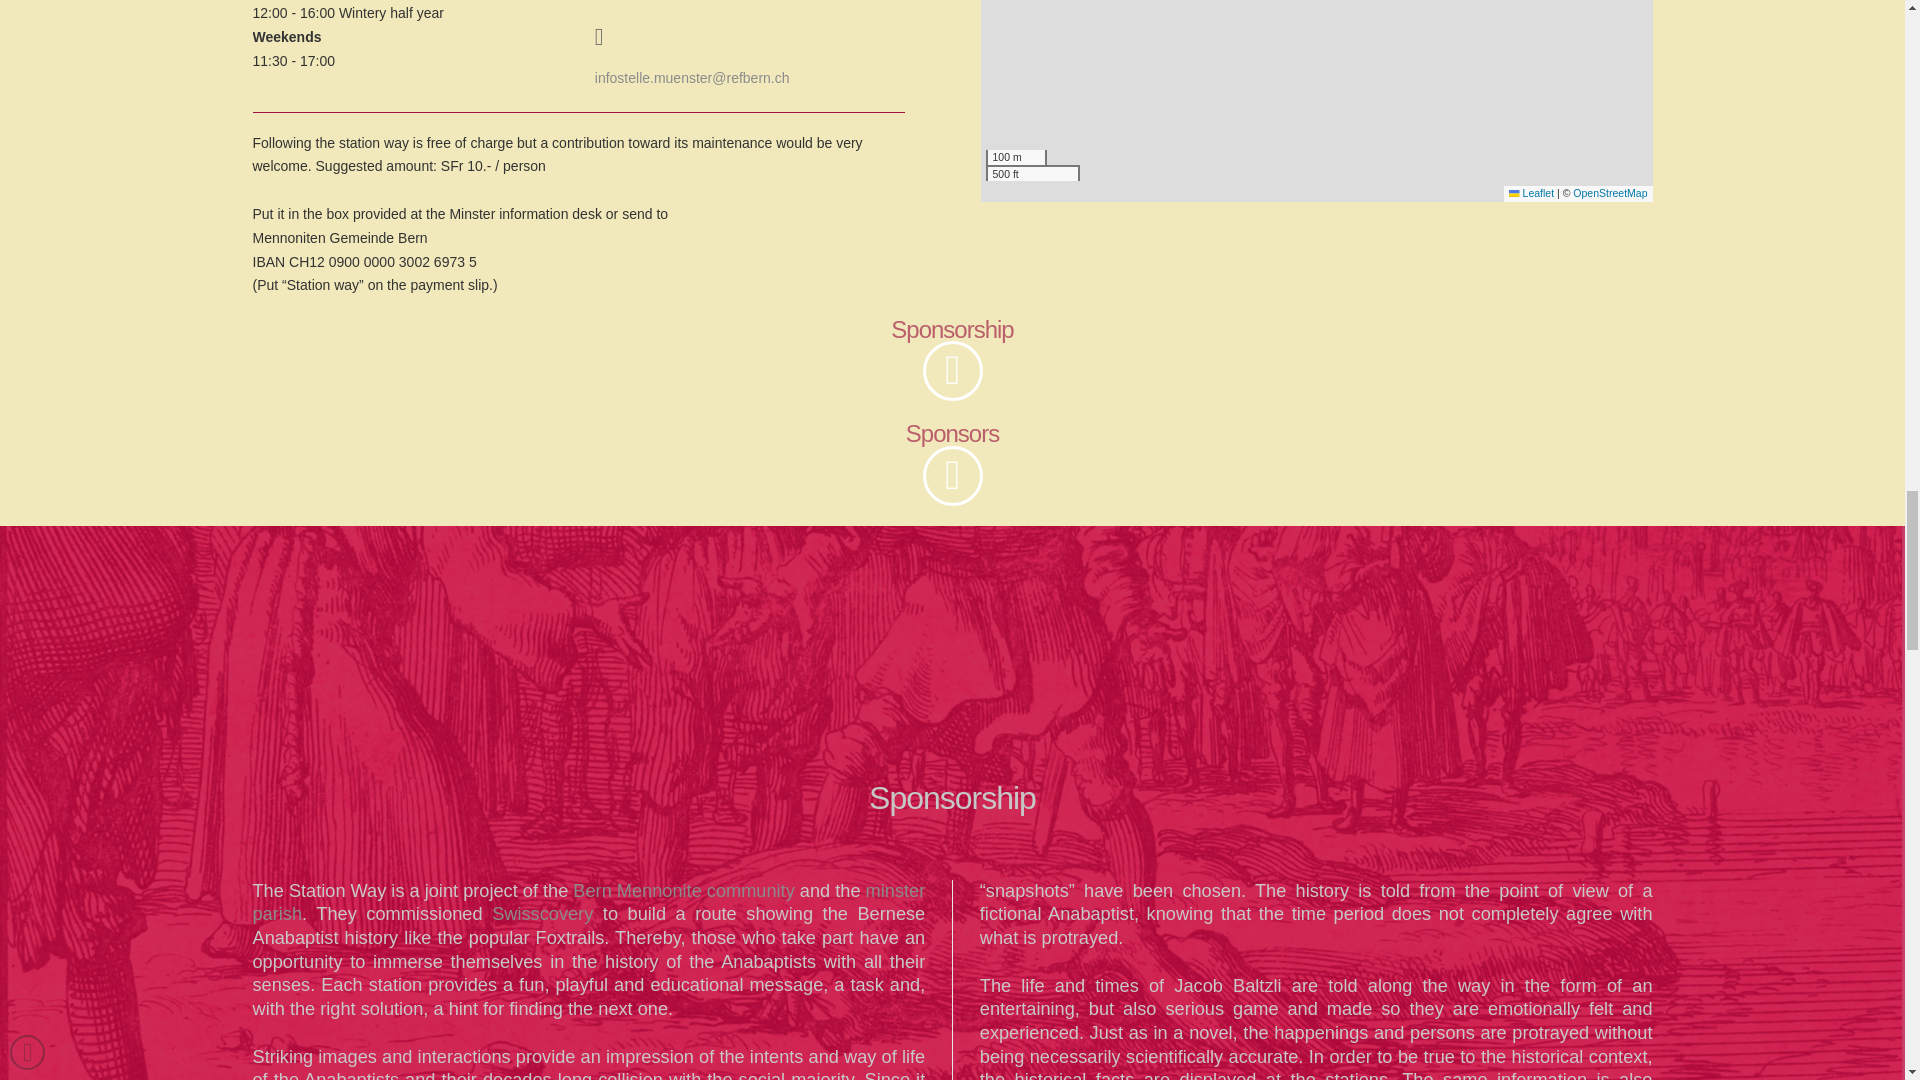  I want to click on OpenStreetMap, so click(1610, 192).